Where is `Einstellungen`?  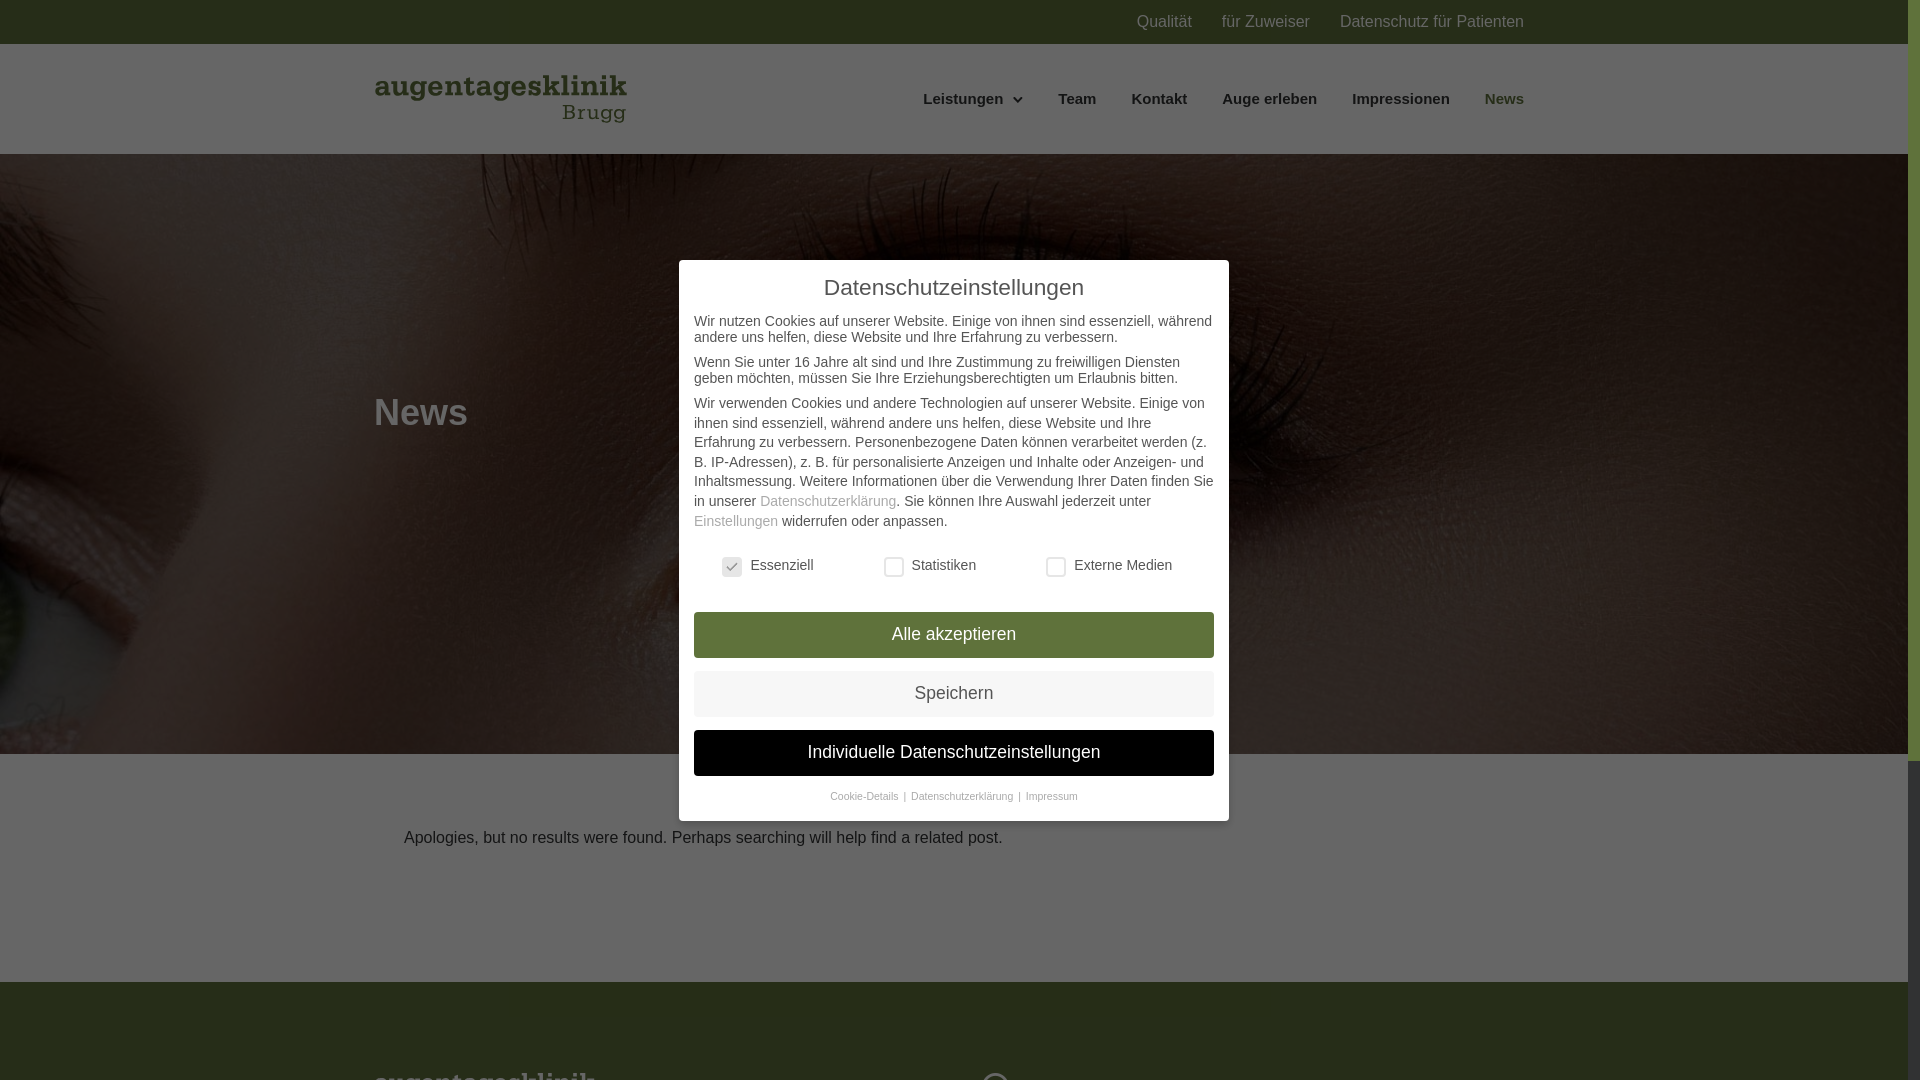 Einstellungen is located at coordinates (736, 521).